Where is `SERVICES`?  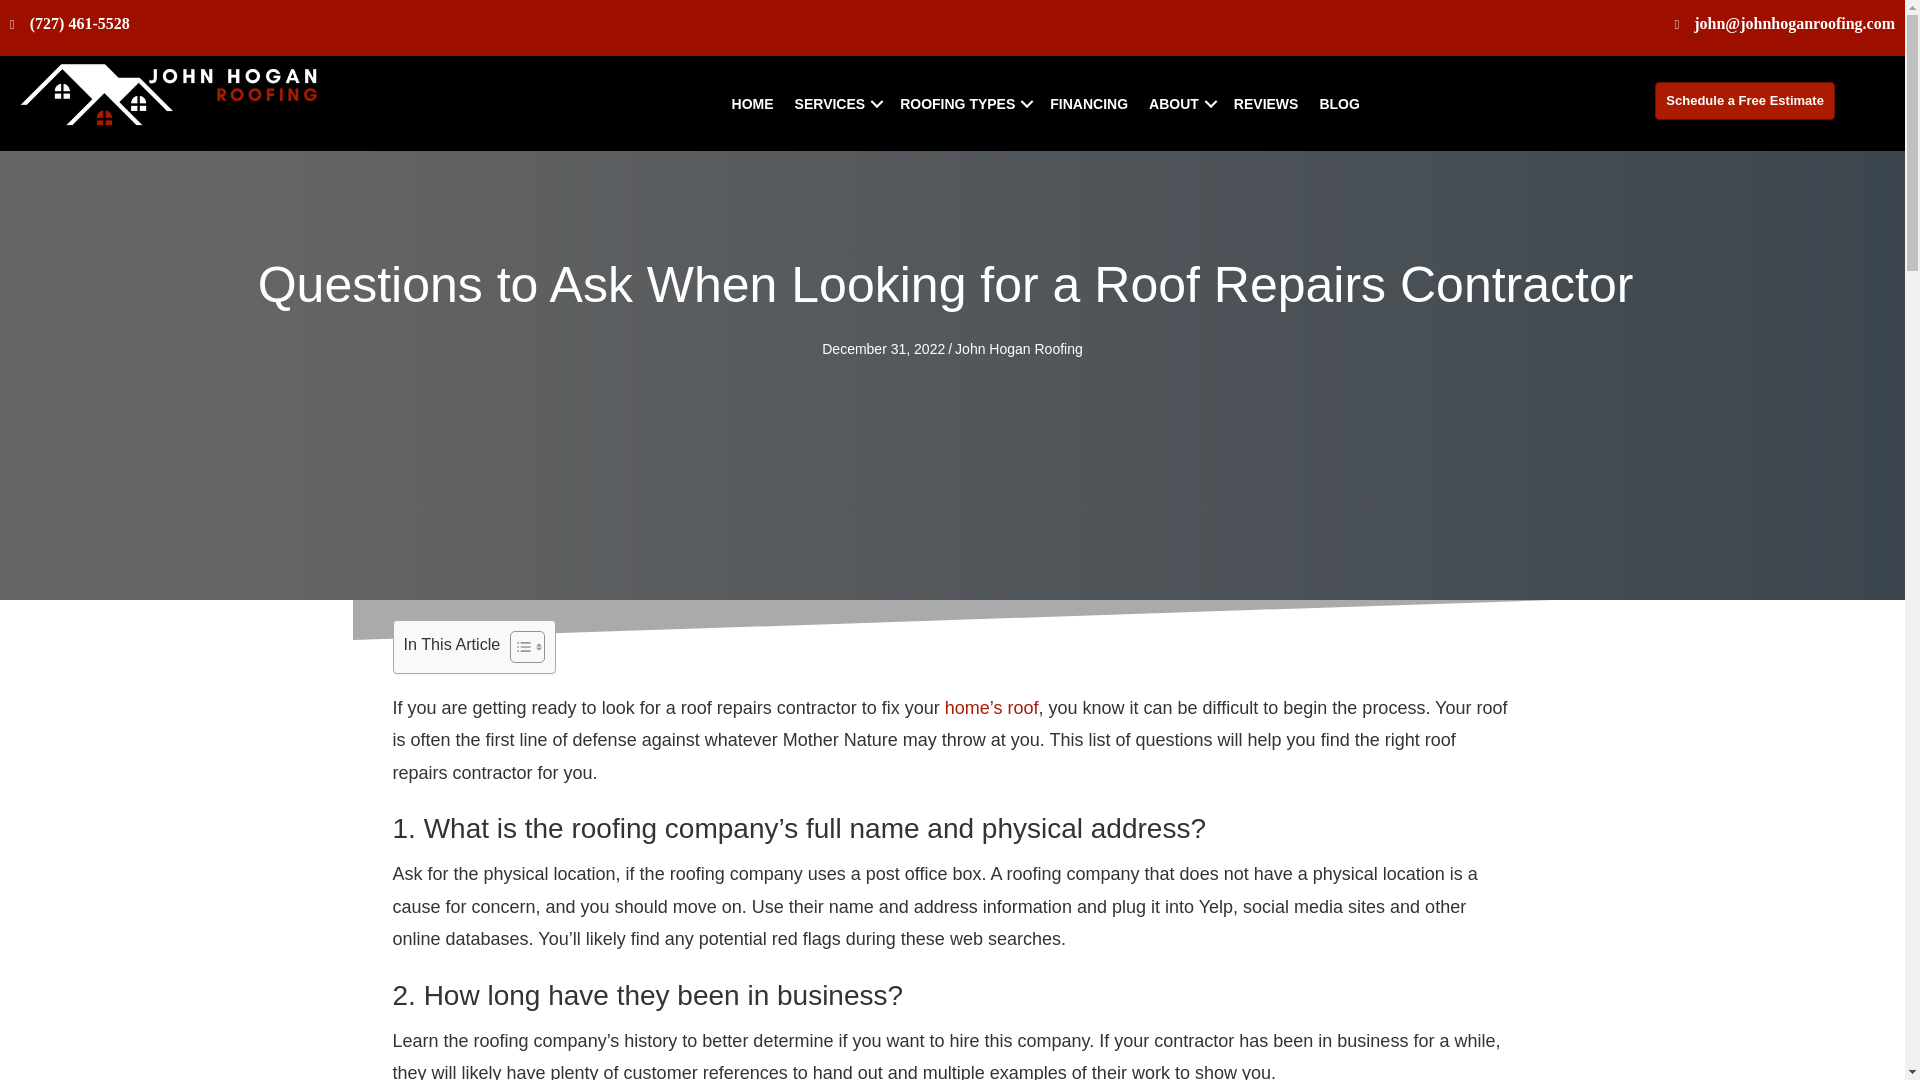 SERVICES is located at coordinates (838, 104).